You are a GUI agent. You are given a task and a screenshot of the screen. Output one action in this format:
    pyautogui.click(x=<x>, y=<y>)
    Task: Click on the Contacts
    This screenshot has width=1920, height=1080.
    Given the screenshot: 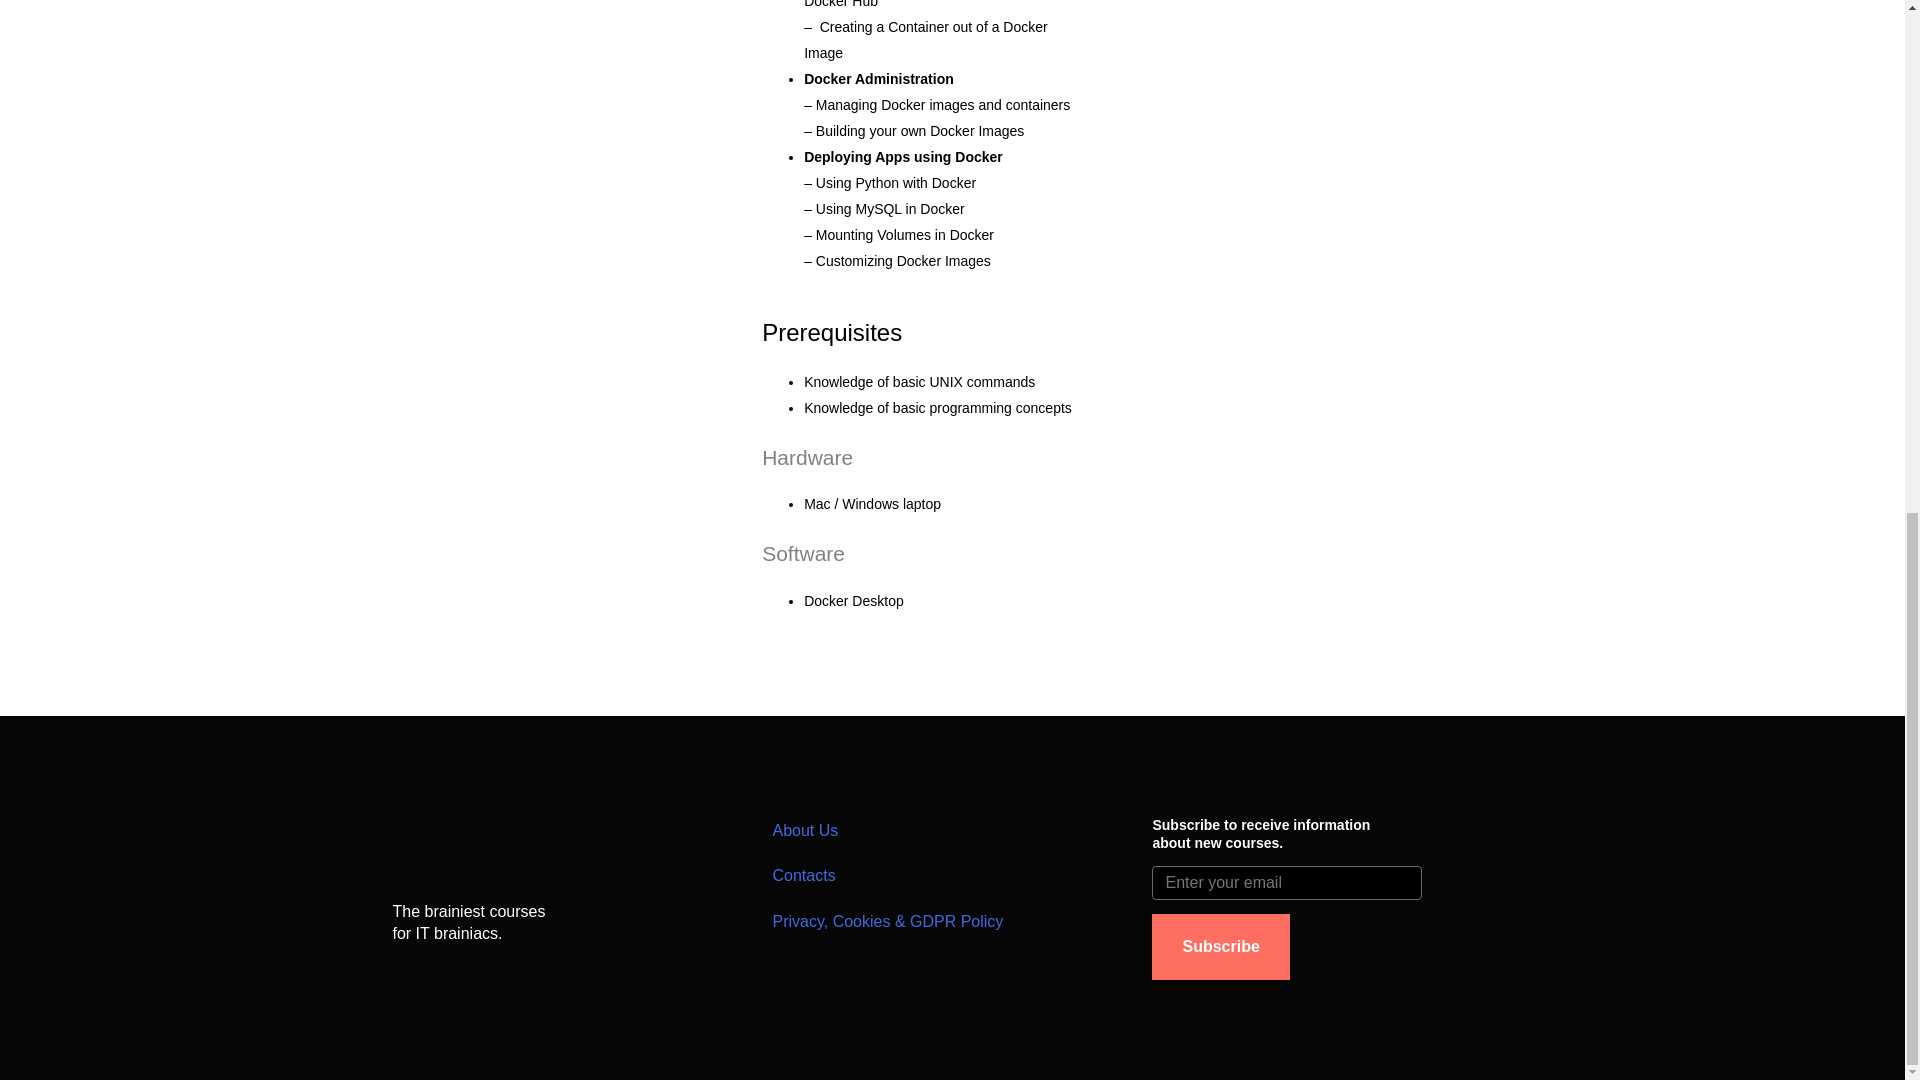 What is the action you would take?
    pyautogui.click(x=952, y=876)
    